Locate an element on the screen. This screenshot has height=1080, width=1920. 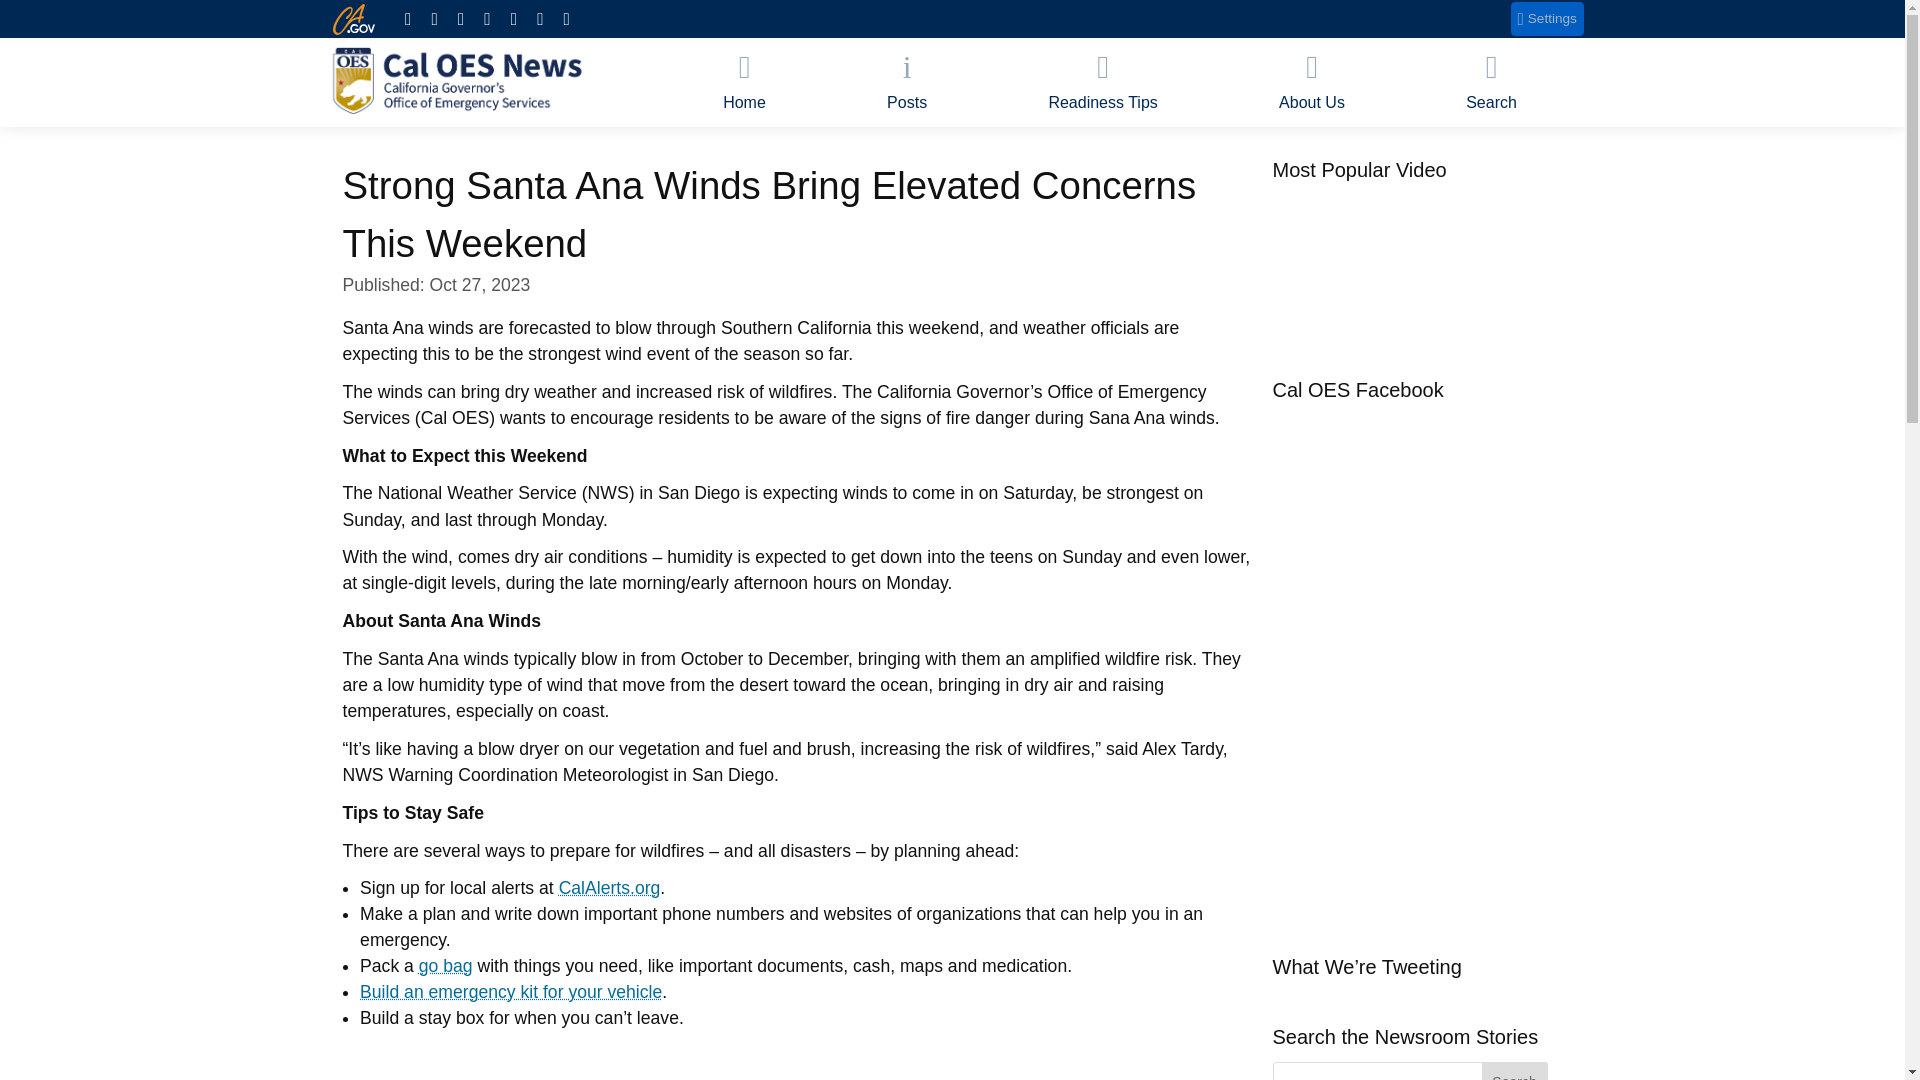
Search is located at coordinates (1514, 1070).